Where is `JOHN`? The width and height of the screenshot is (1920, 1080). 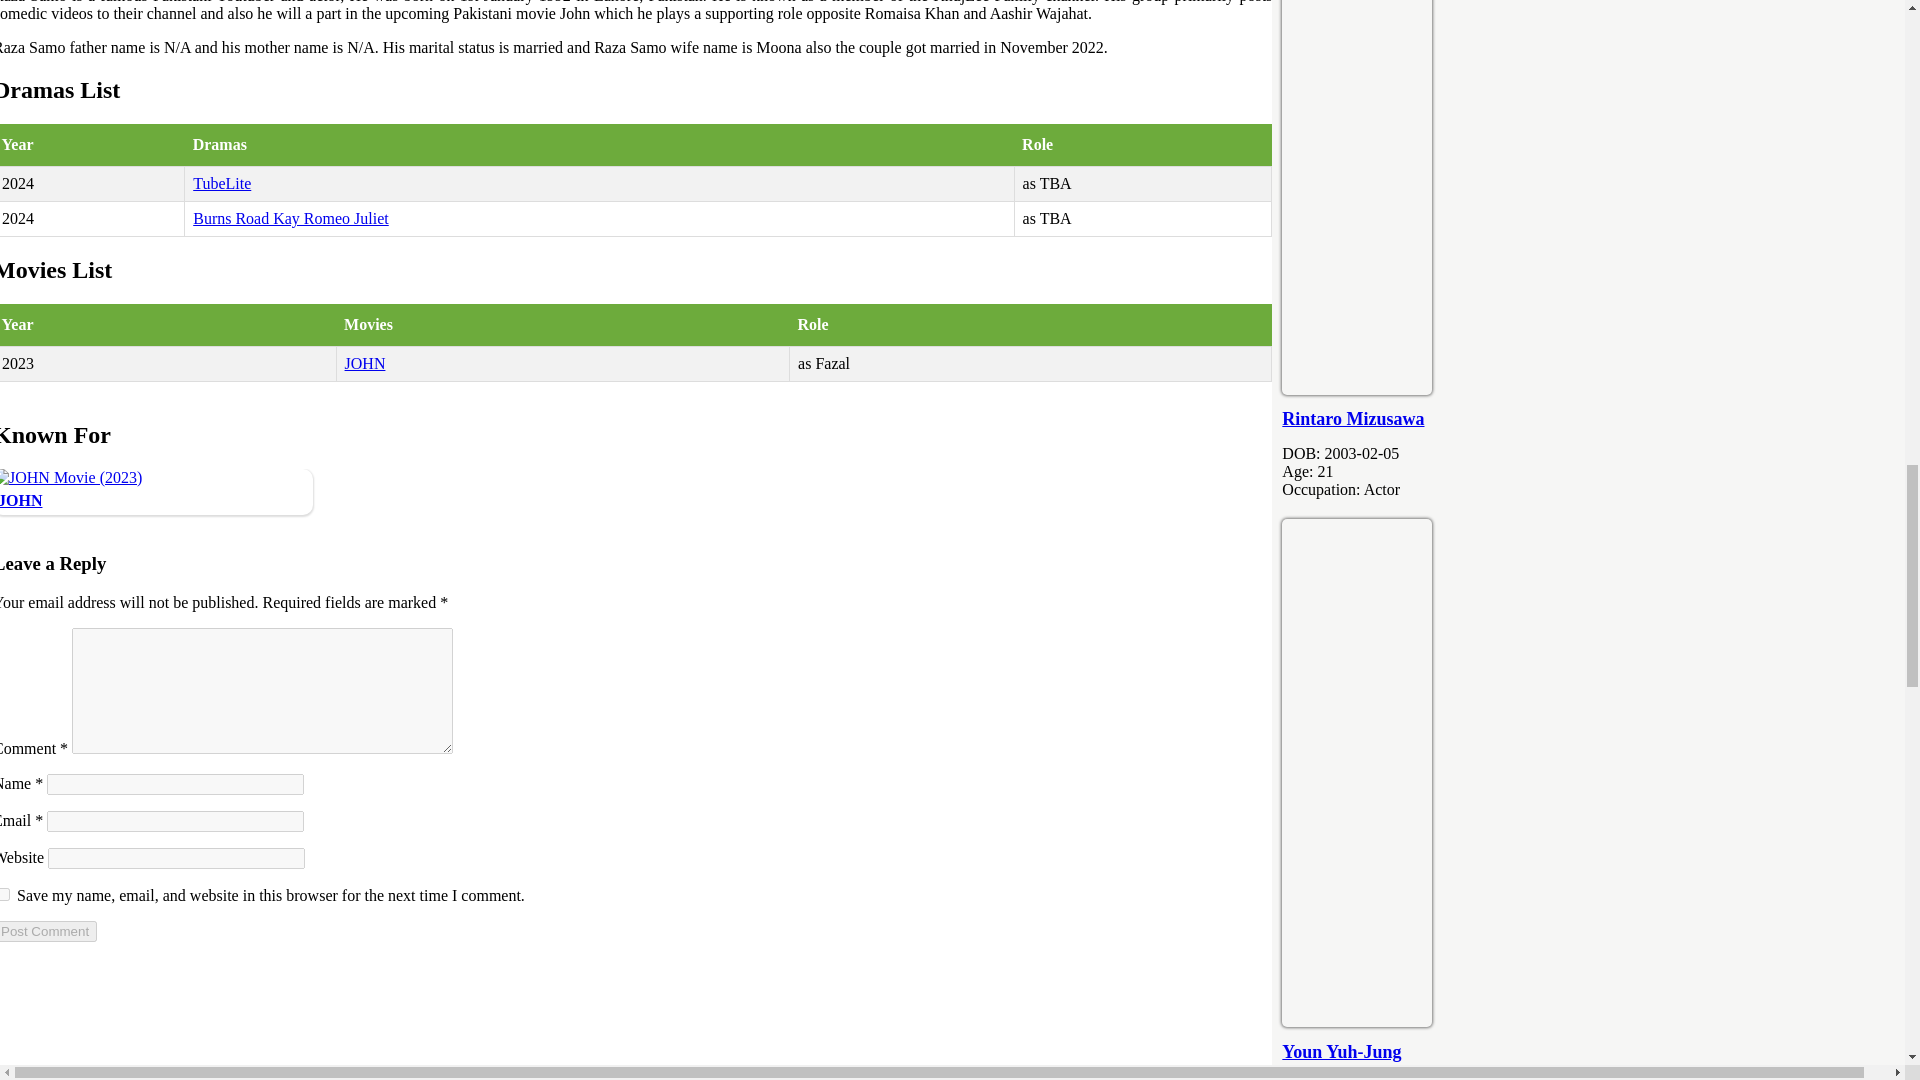 JOHN is located at coordinates (365, 363).